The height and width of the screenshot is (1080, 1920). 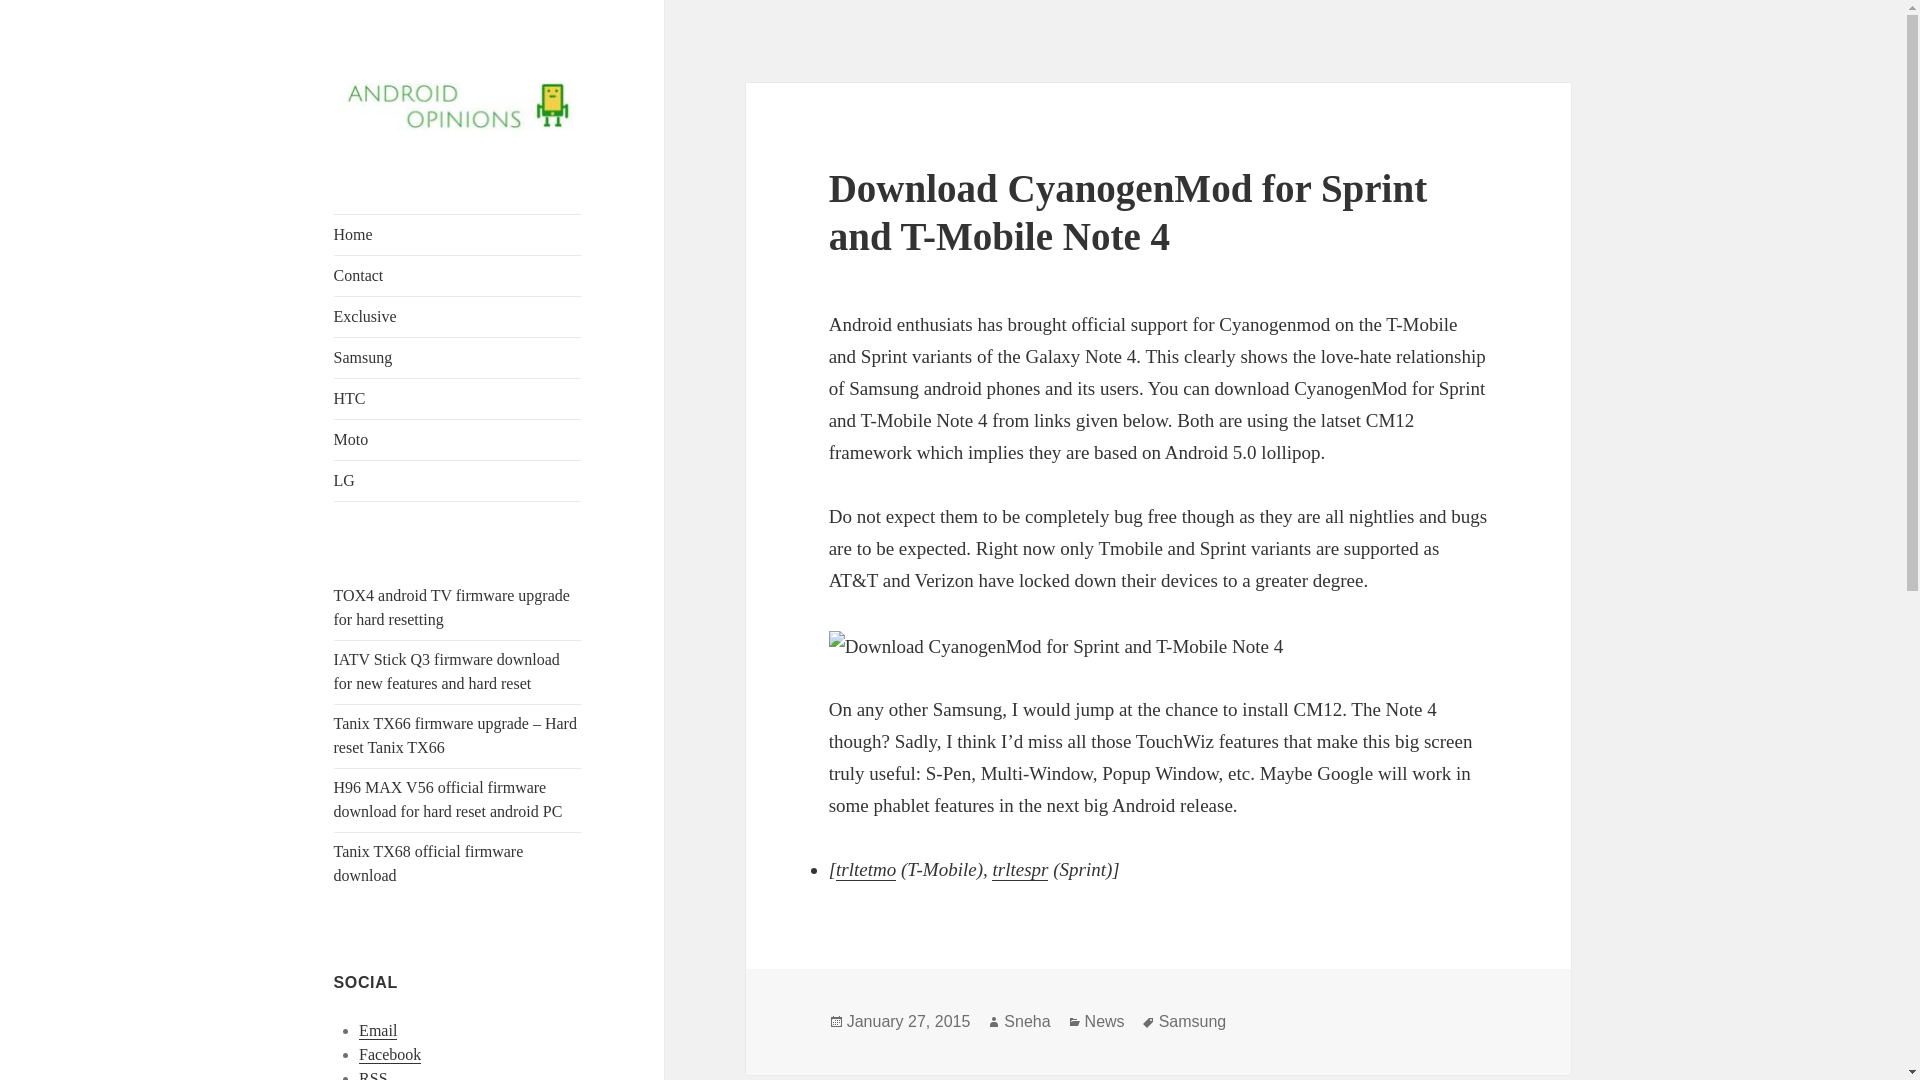 I want to click on HTC, so click(x=458, y=399).